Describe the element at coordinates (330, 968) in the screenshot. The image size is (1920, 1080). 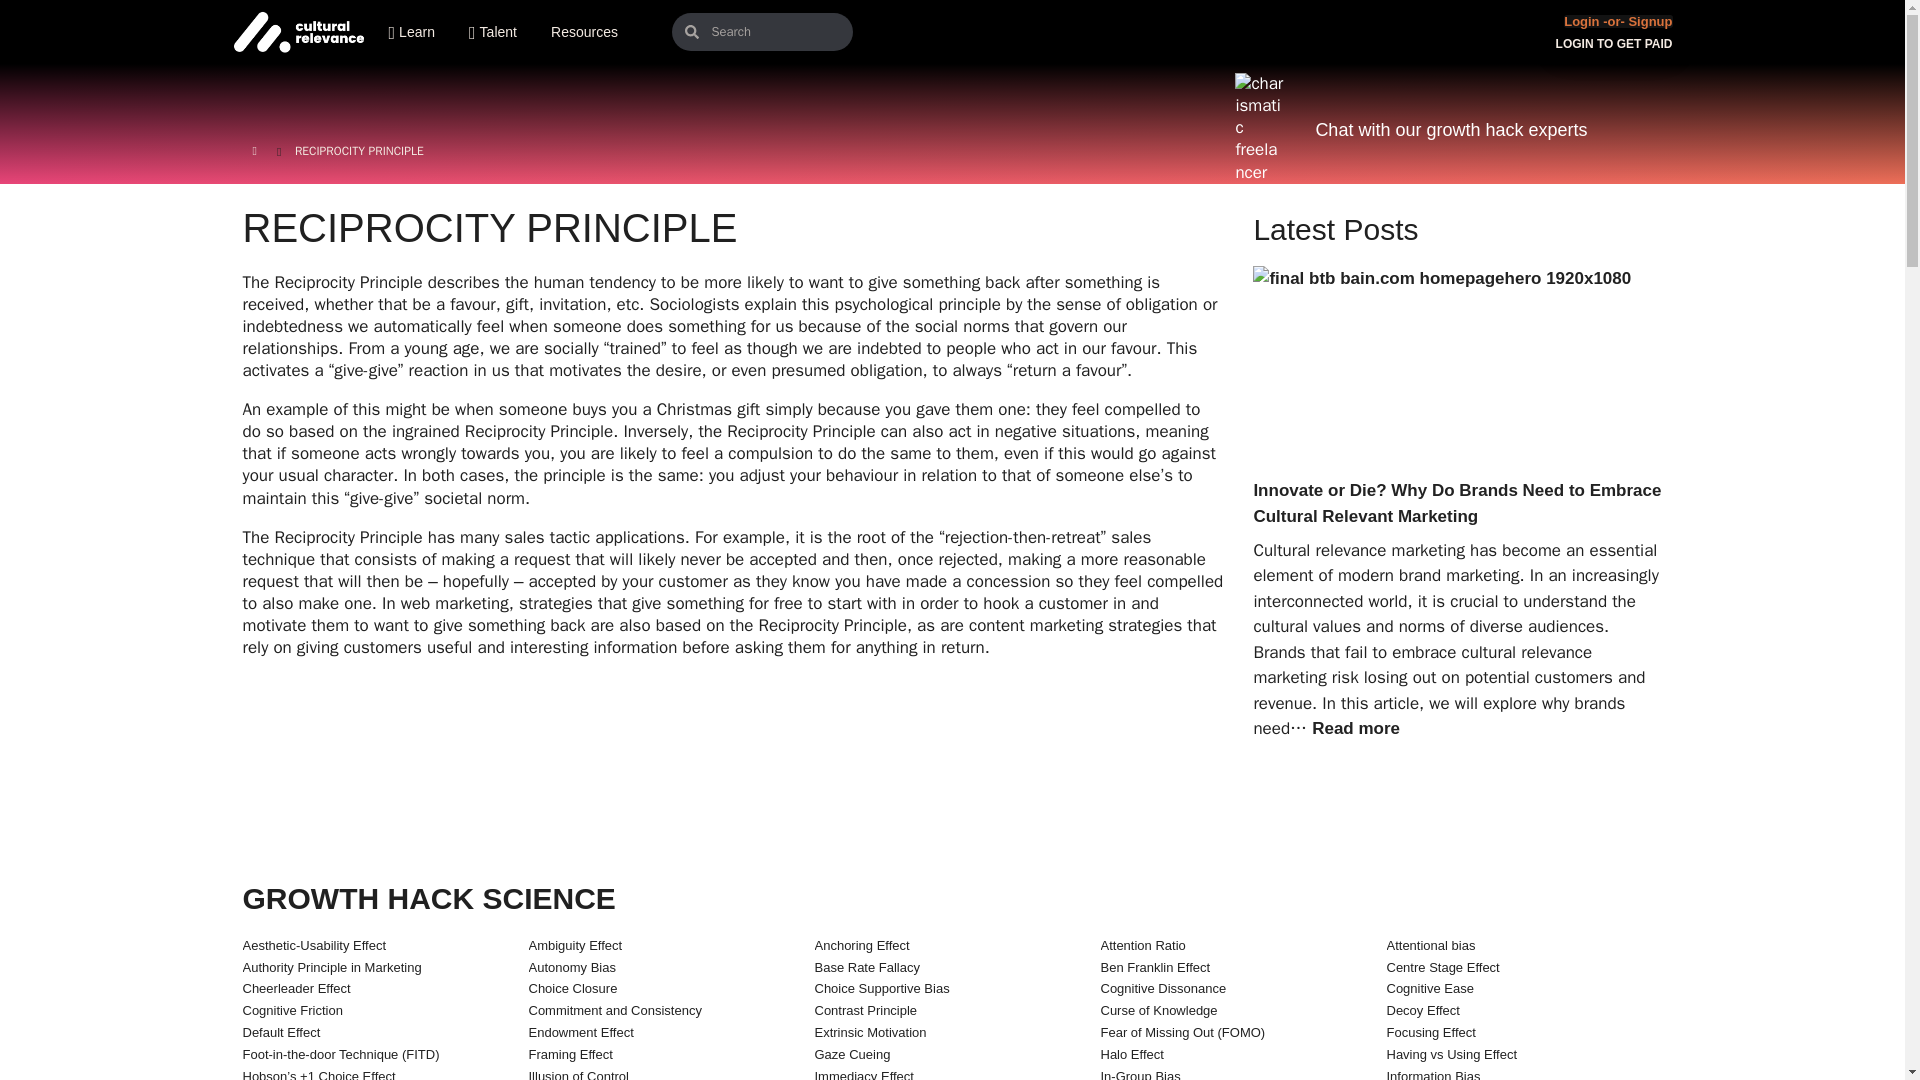
I see `Authority Principle in Marketing` at that location.